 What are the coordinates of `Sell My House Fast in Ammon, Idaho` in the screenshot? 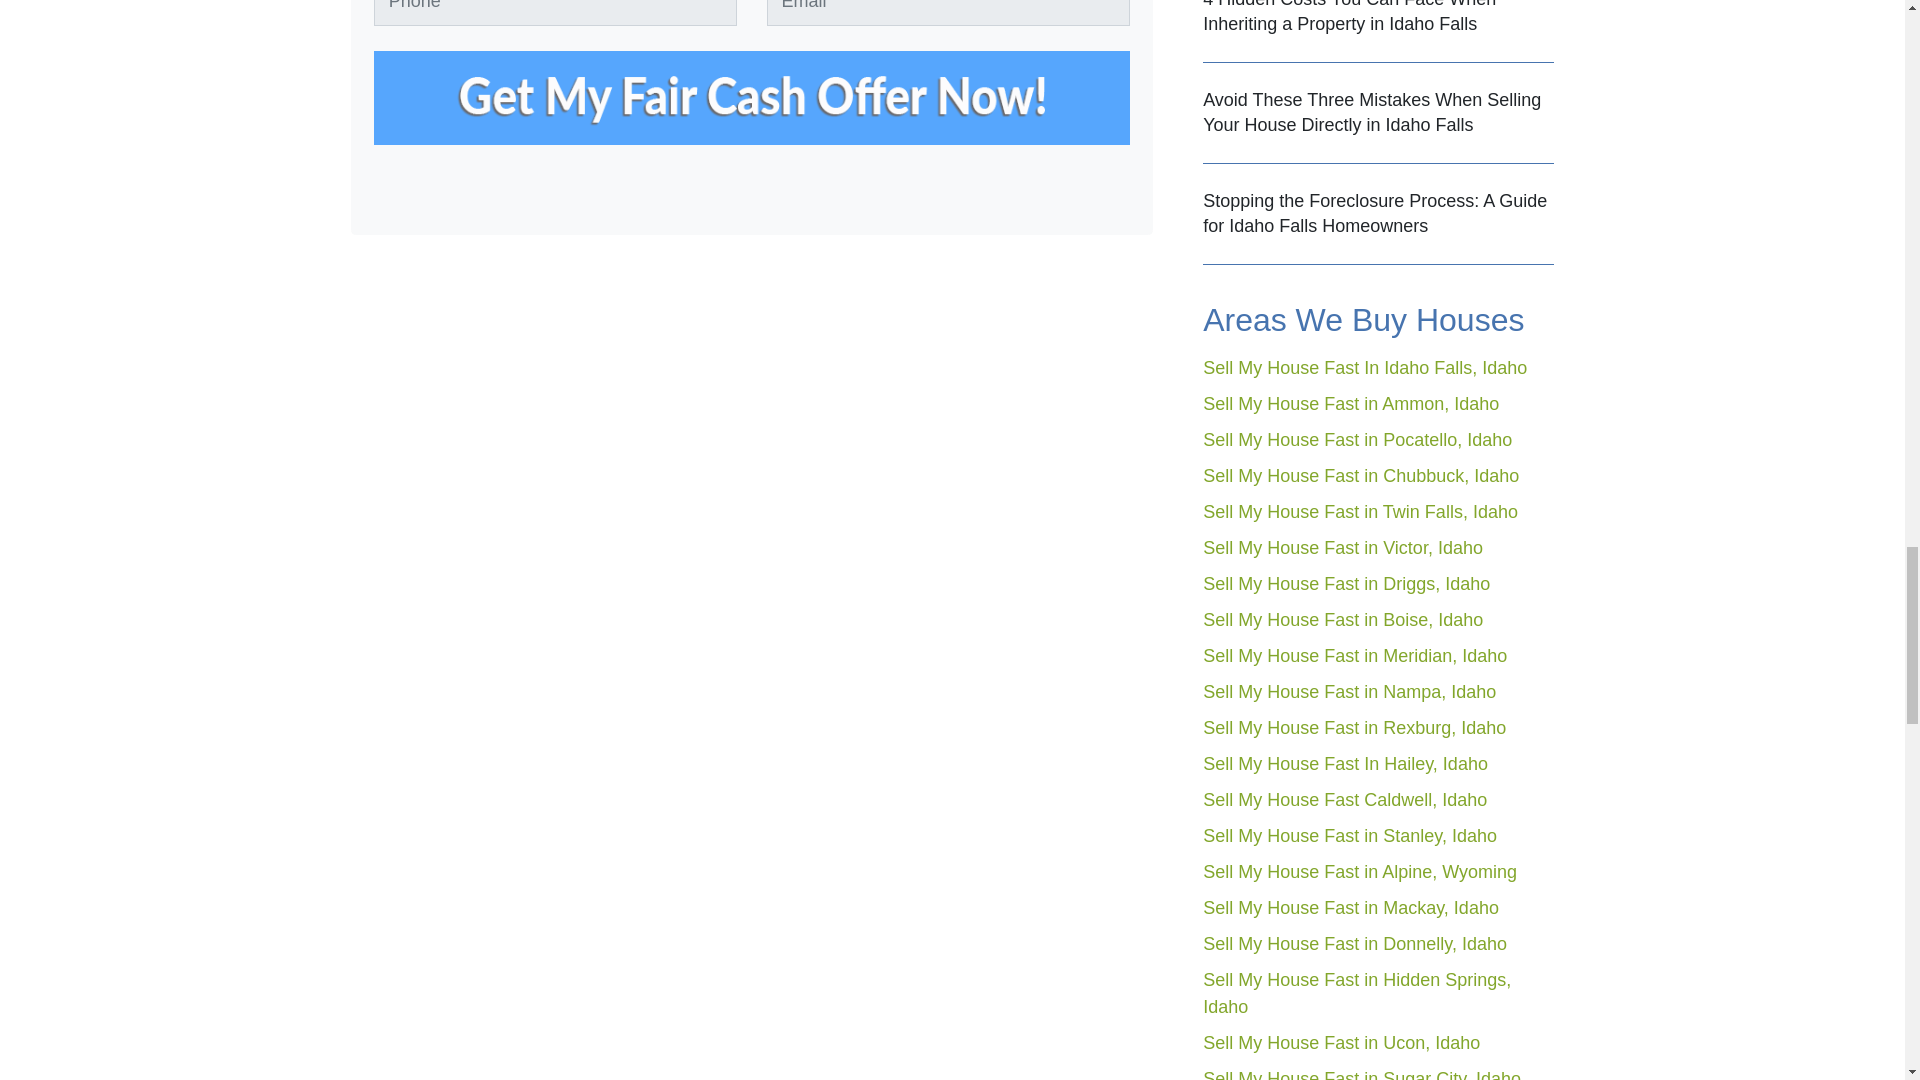 It's located at (1351, 404).